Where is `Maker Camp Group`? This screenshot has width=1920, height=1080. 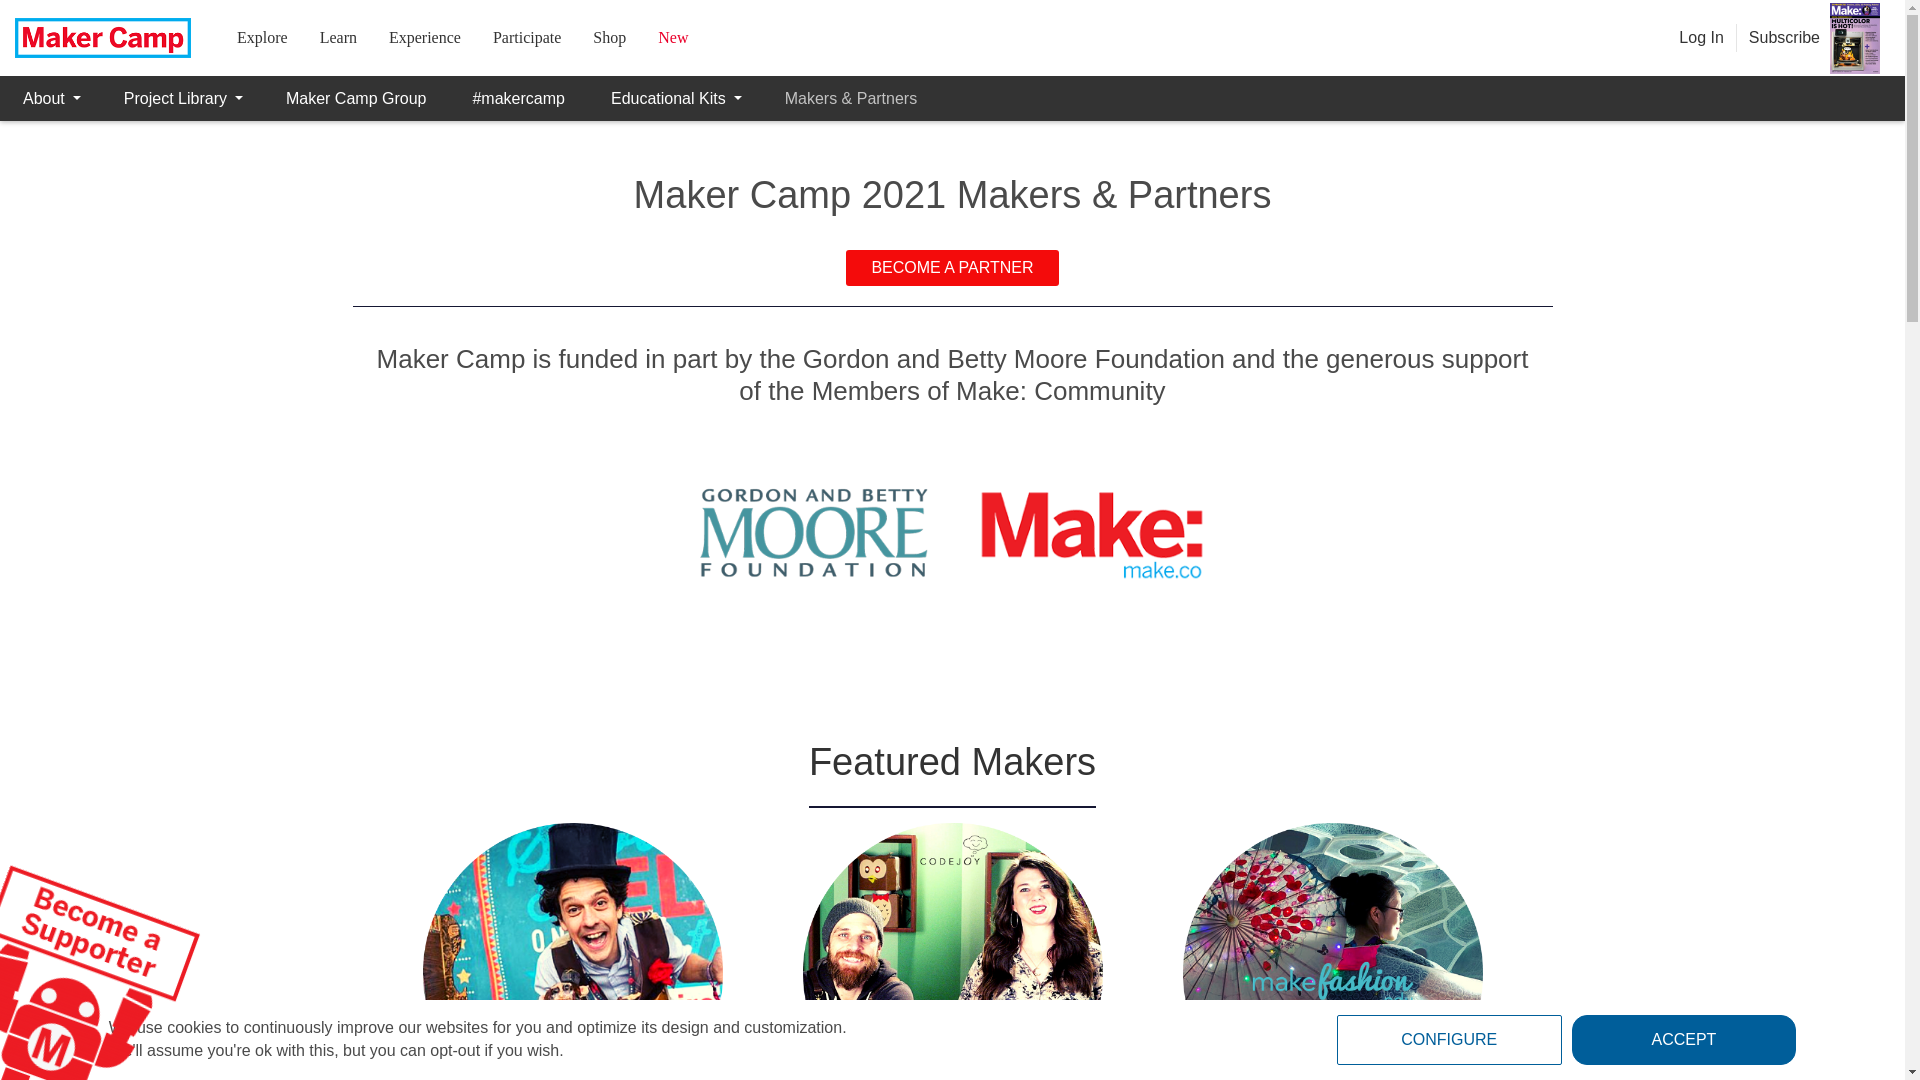
Maker Camp Group is located at coordinates (356, 98).